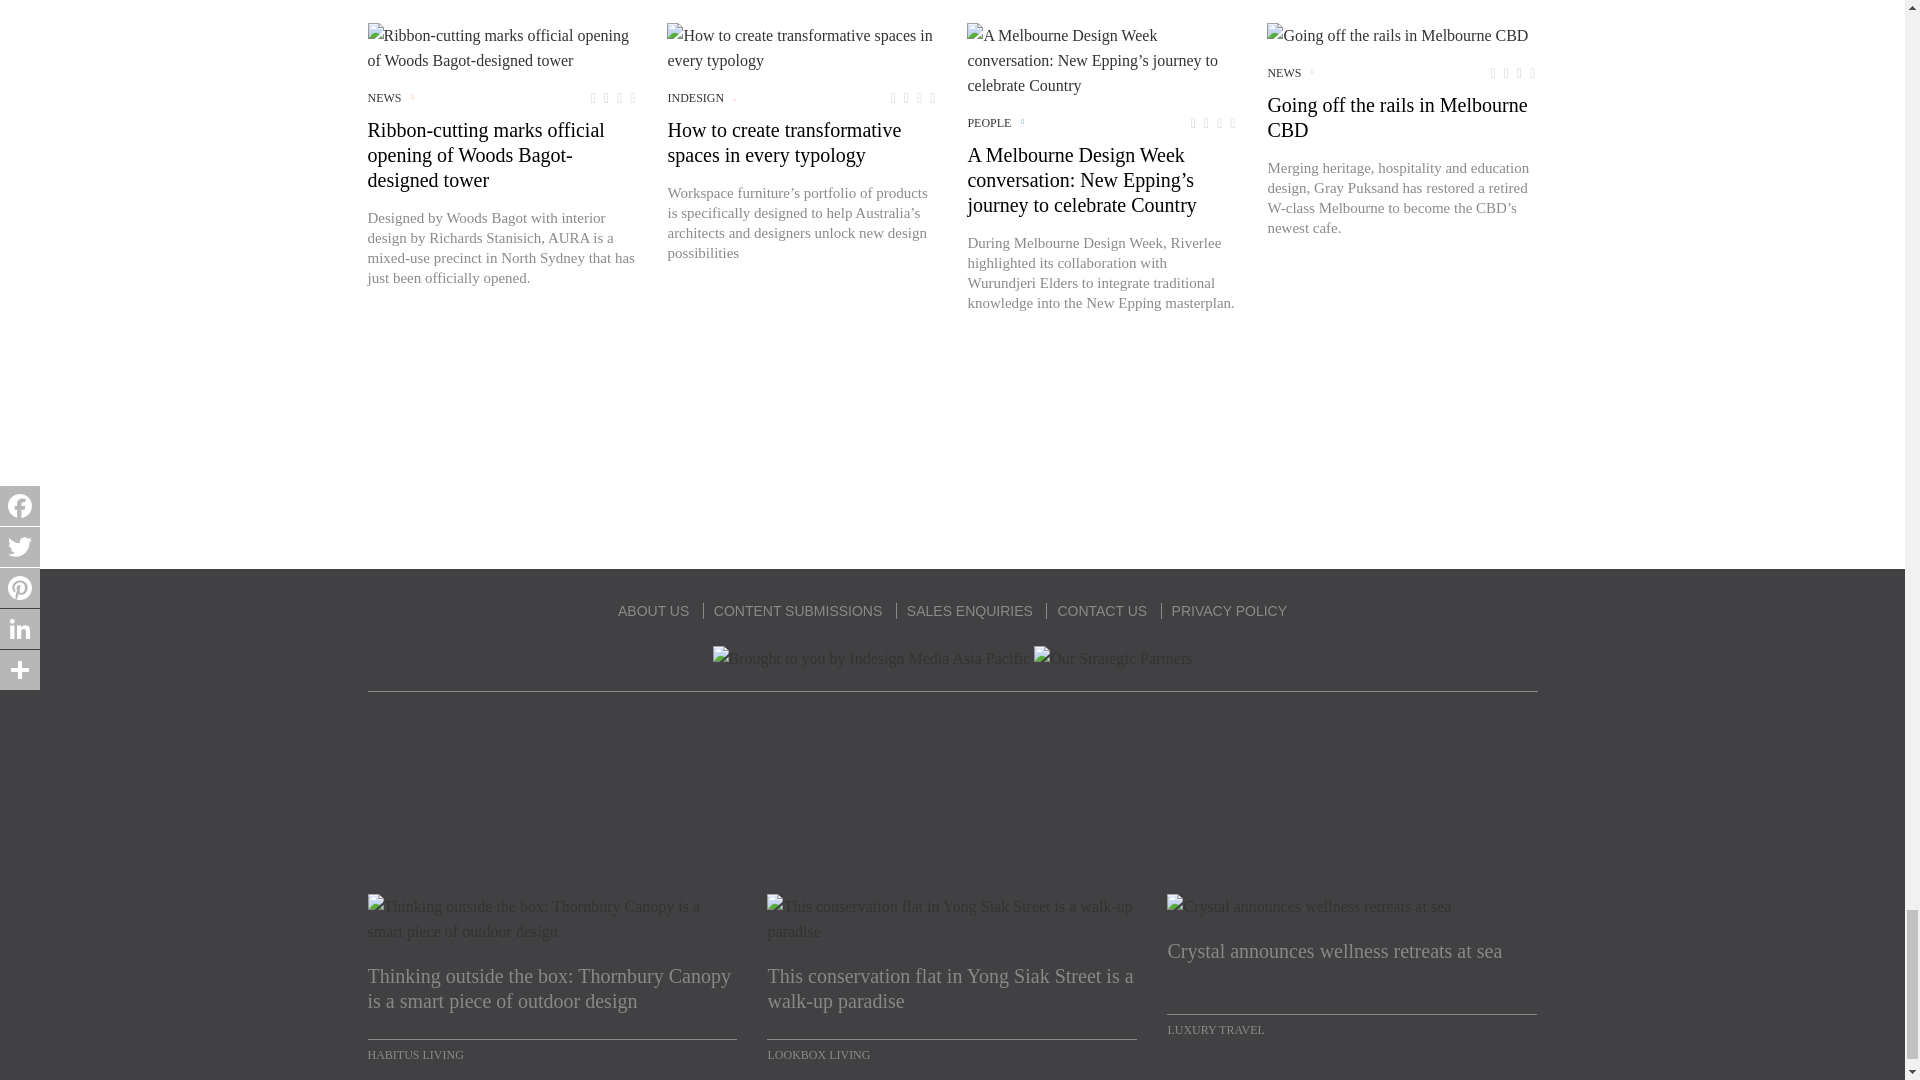  Describe the element at coordinates (801, 48) in the screenshot. I see `How to create transformative spaces in every typology` at that location.